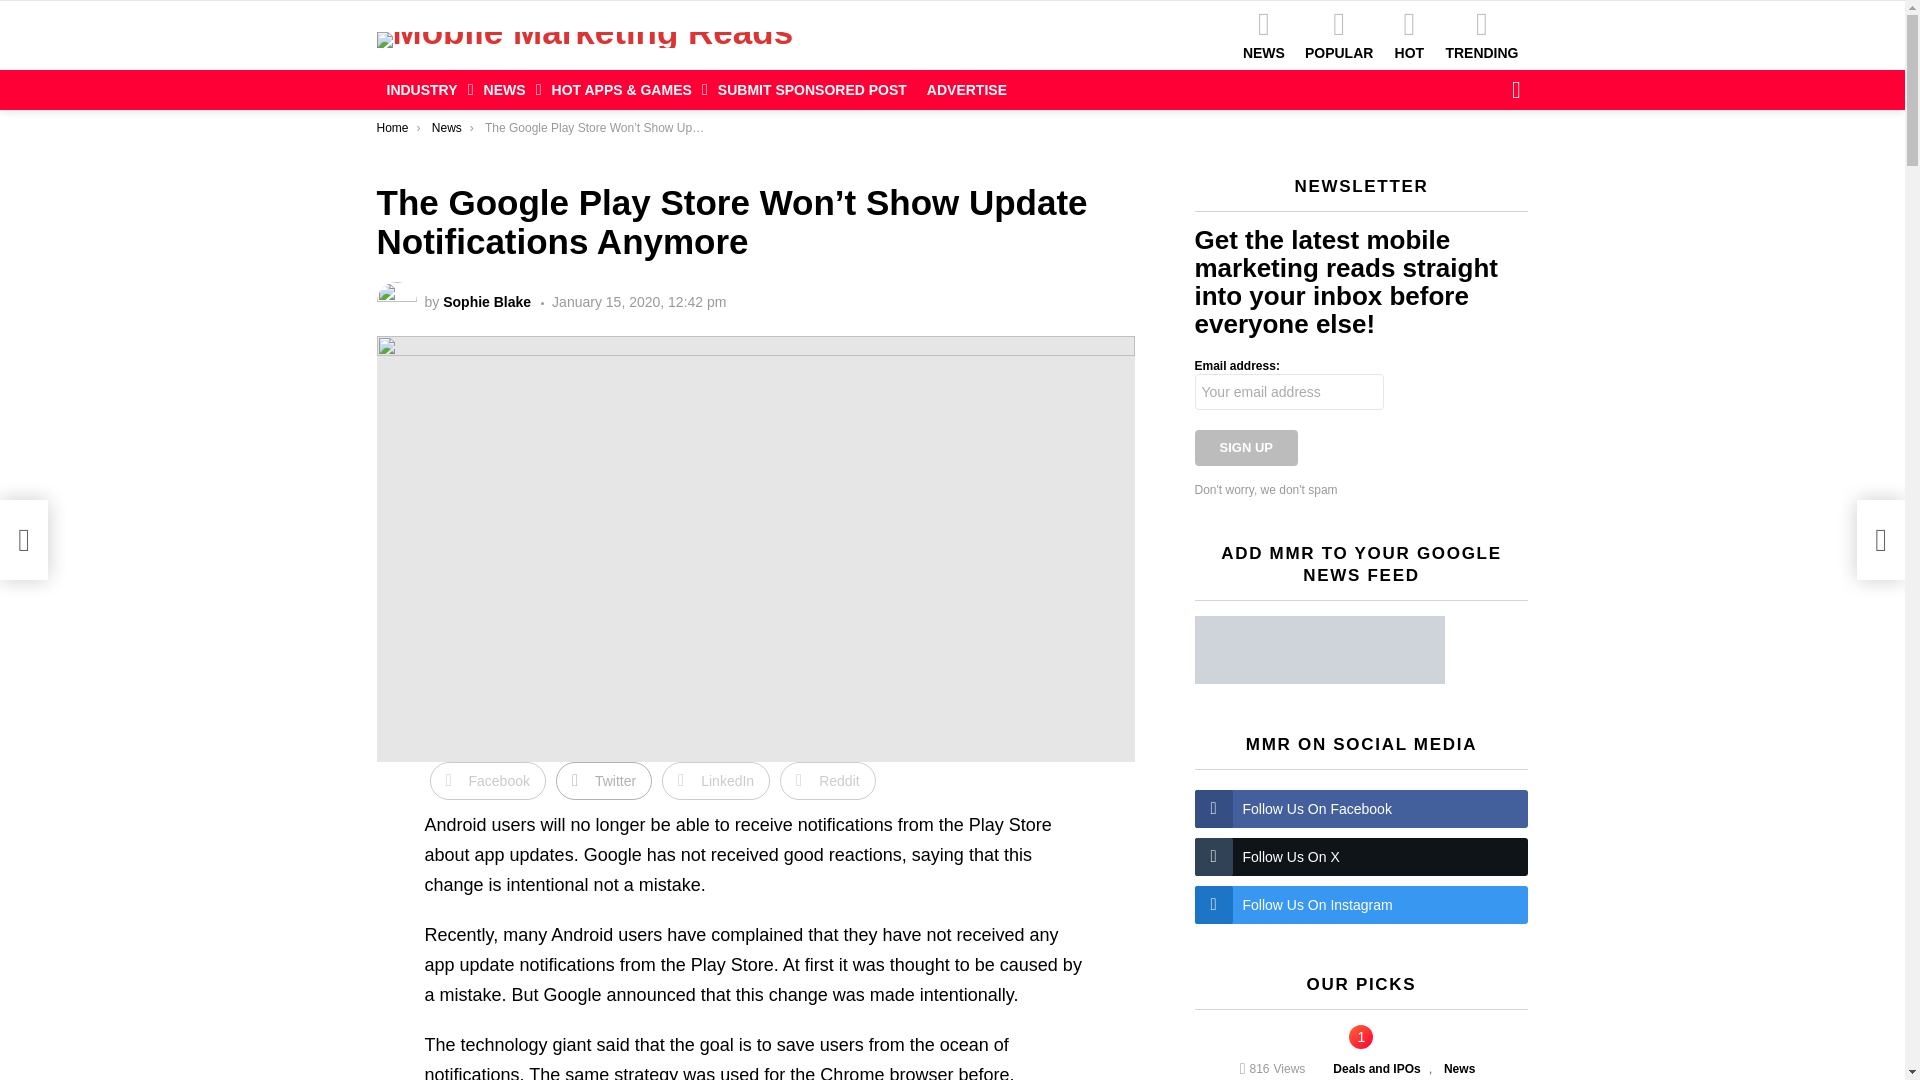 The height and width of the screenshot is (1080, 1920). I want to click on Sign up, so click(1246, 447).